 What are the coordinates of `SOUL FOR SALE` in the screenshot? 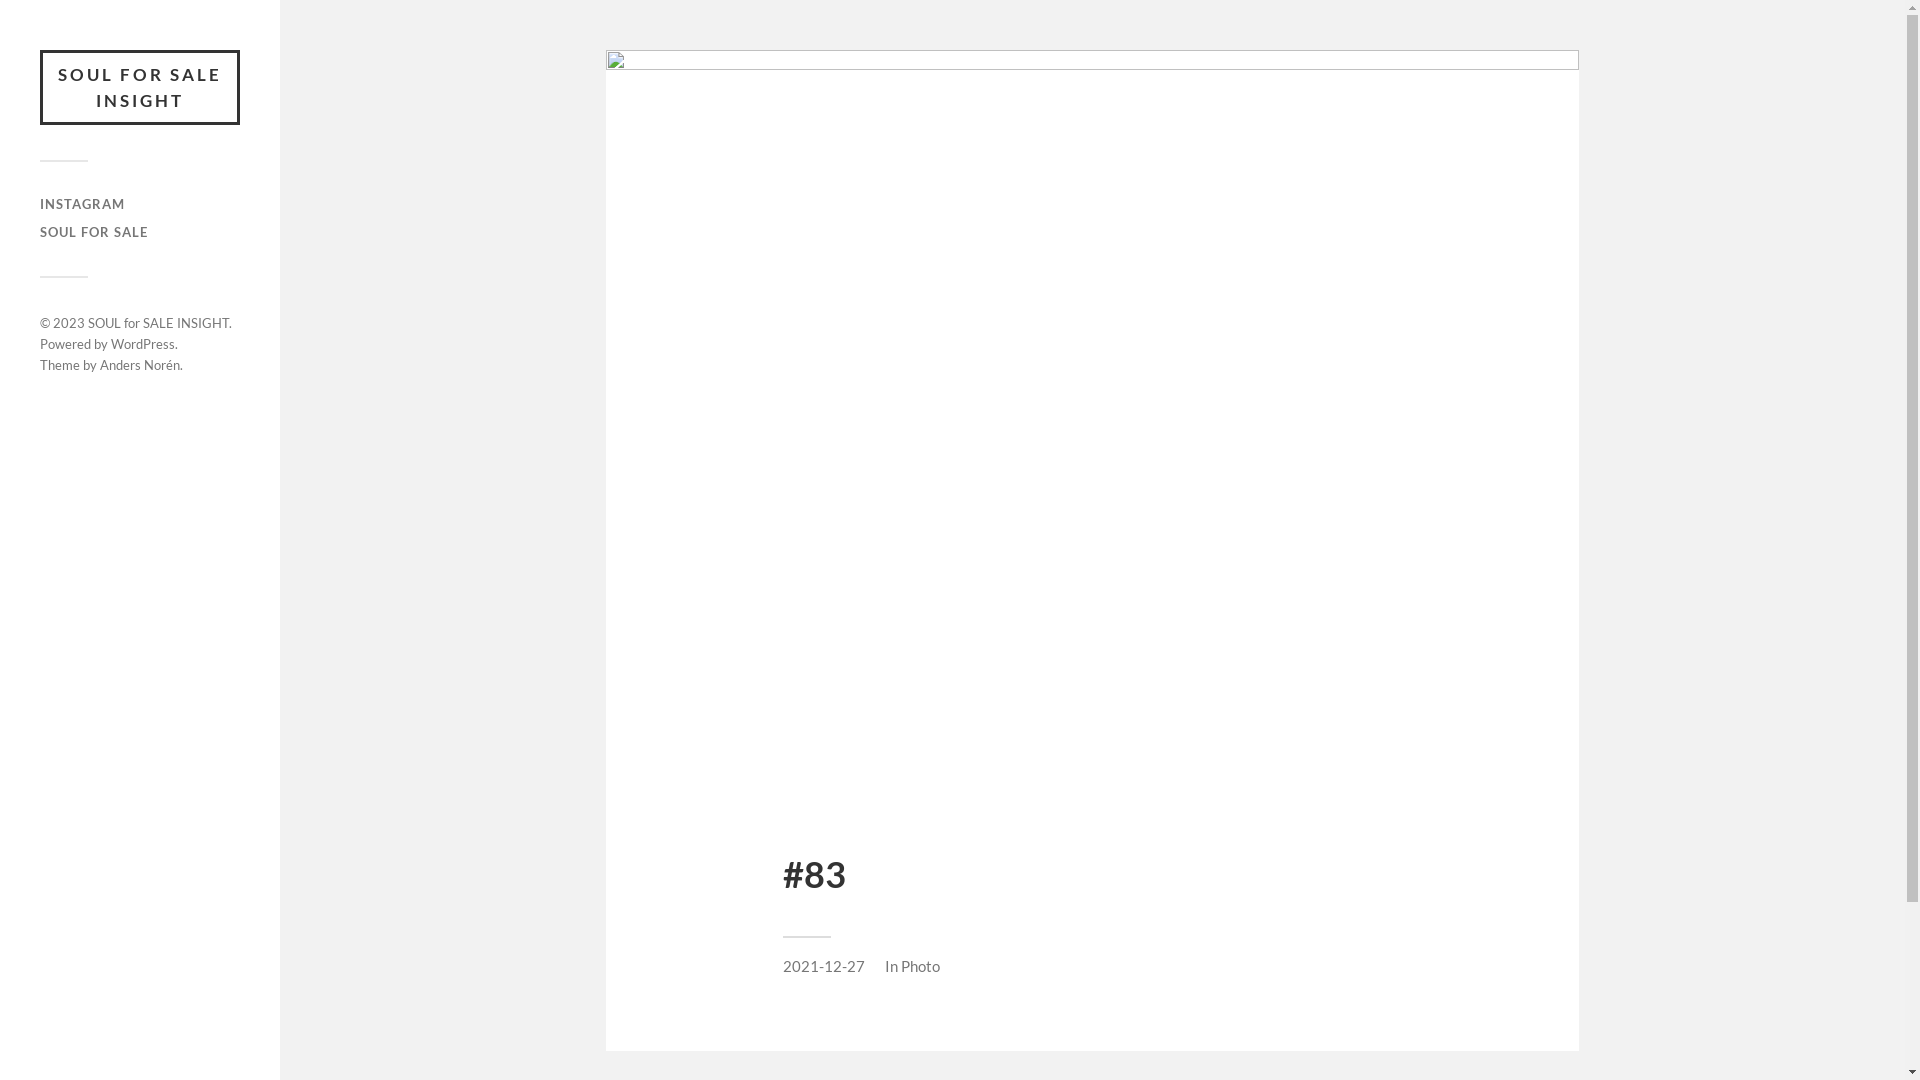 It's located at (94, 232).